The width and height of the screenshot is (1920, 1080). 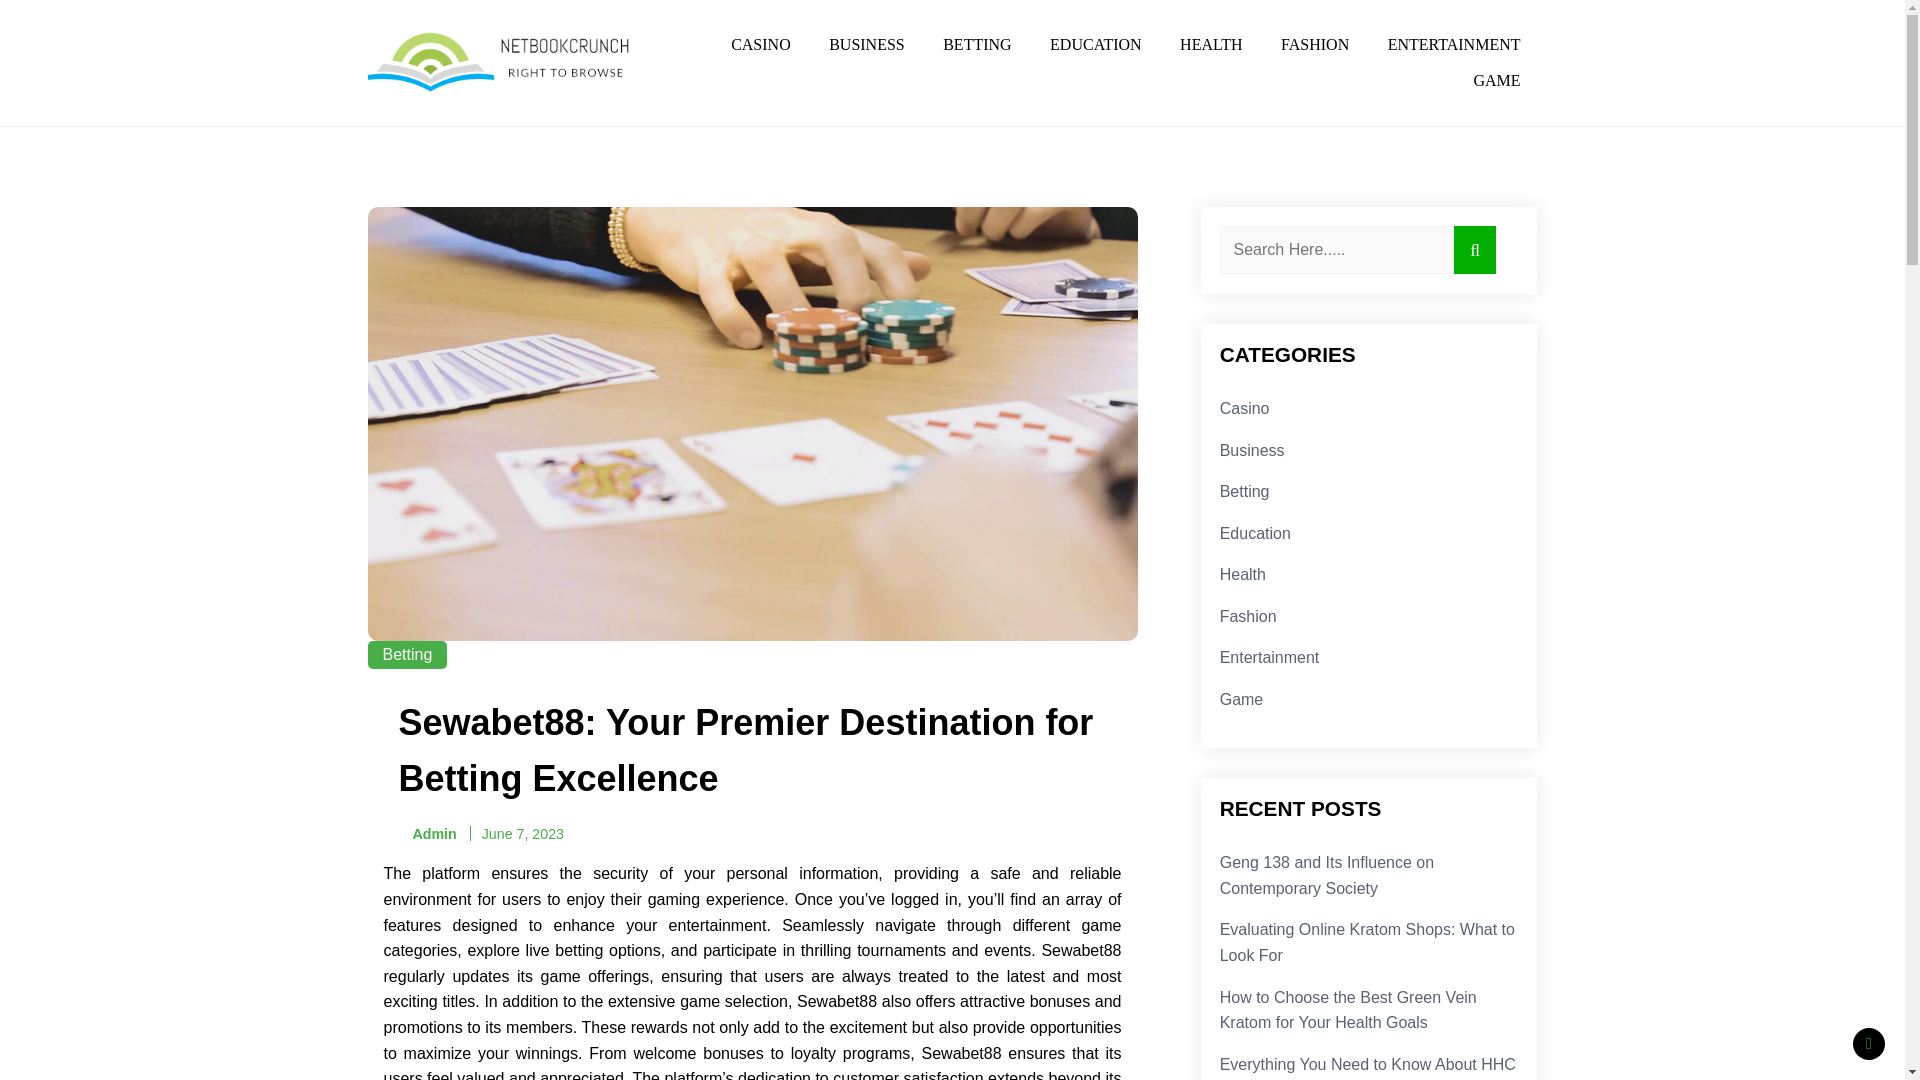 I want to click on EDUCATION, so click(x=1096, y=44).